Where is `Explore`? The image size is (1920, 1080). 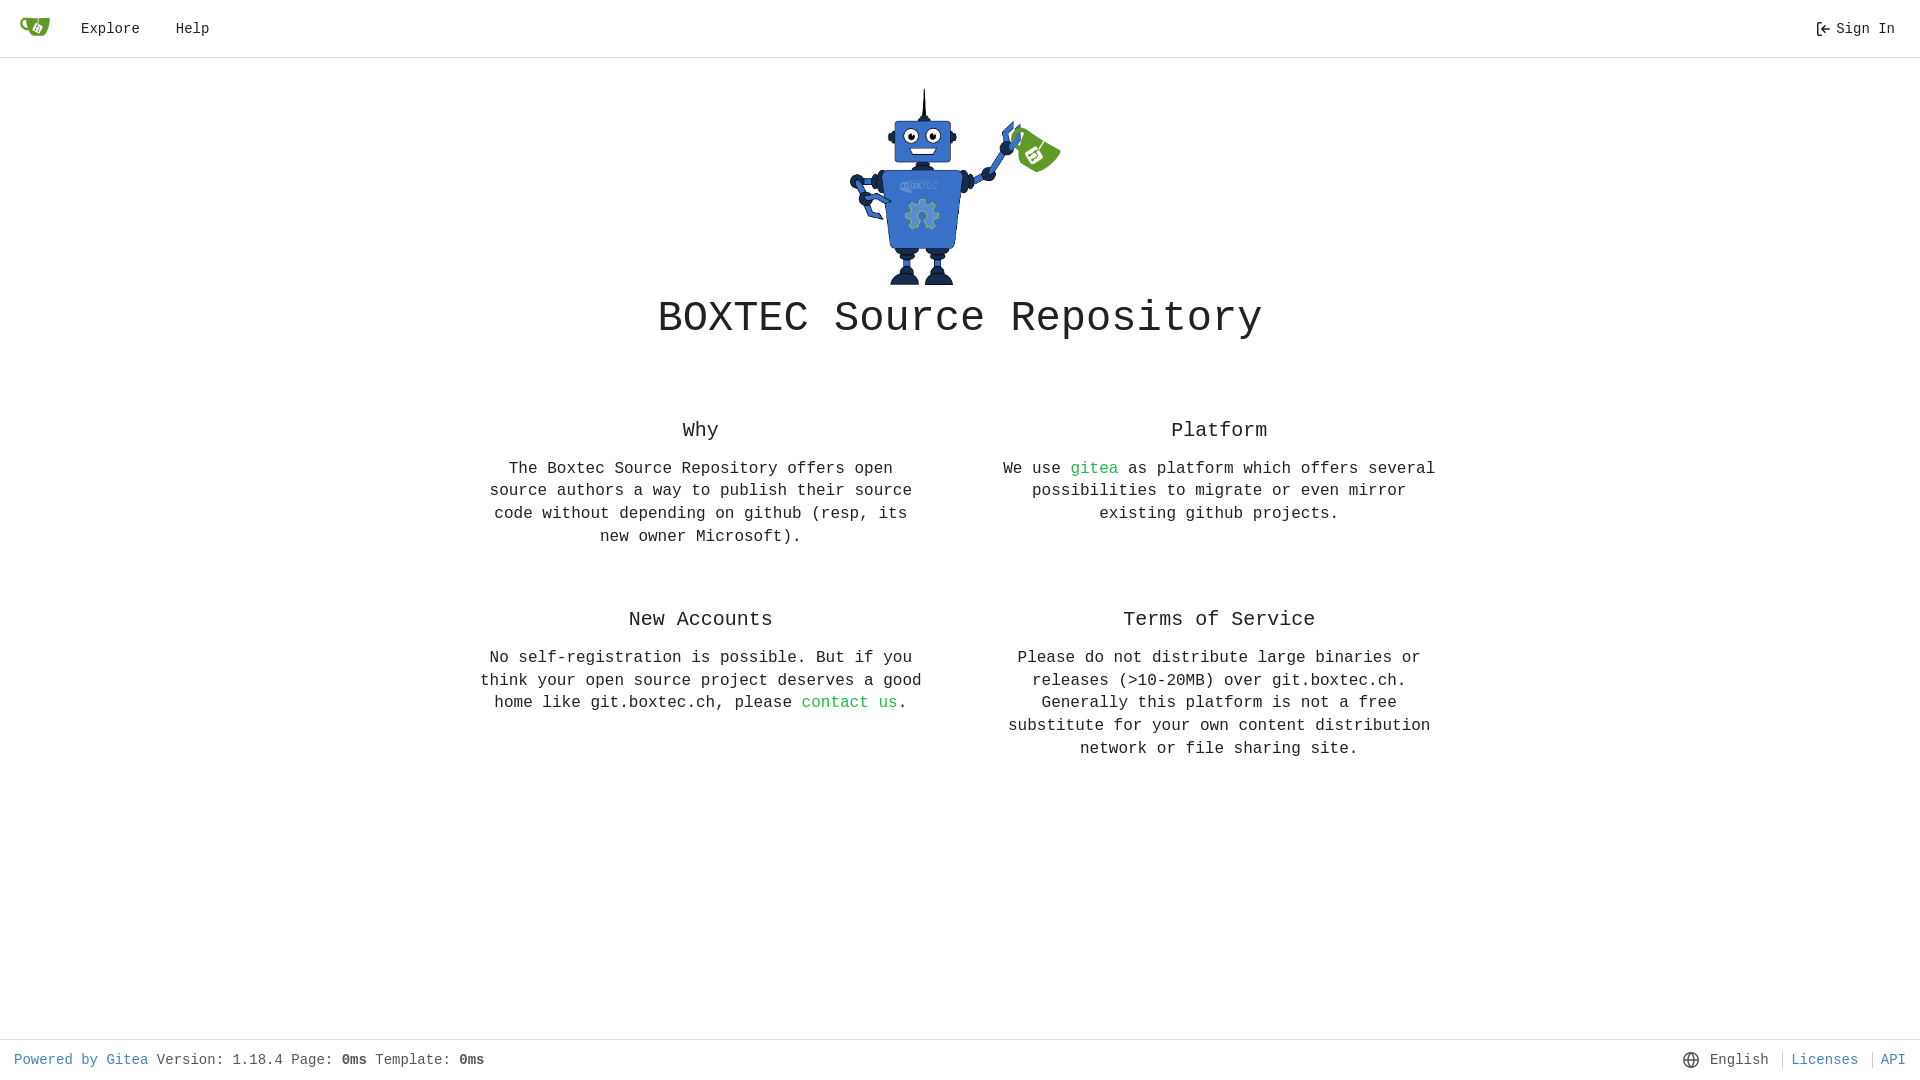 Explore is located at coordinates (110, 29).